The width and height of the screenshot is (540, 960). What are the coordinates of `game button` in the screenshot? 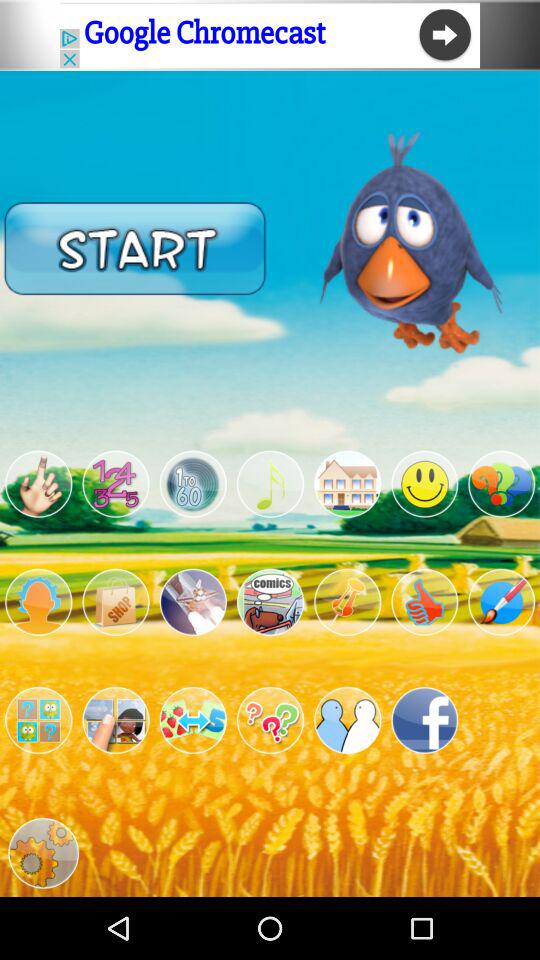 It's located at (38, 720).